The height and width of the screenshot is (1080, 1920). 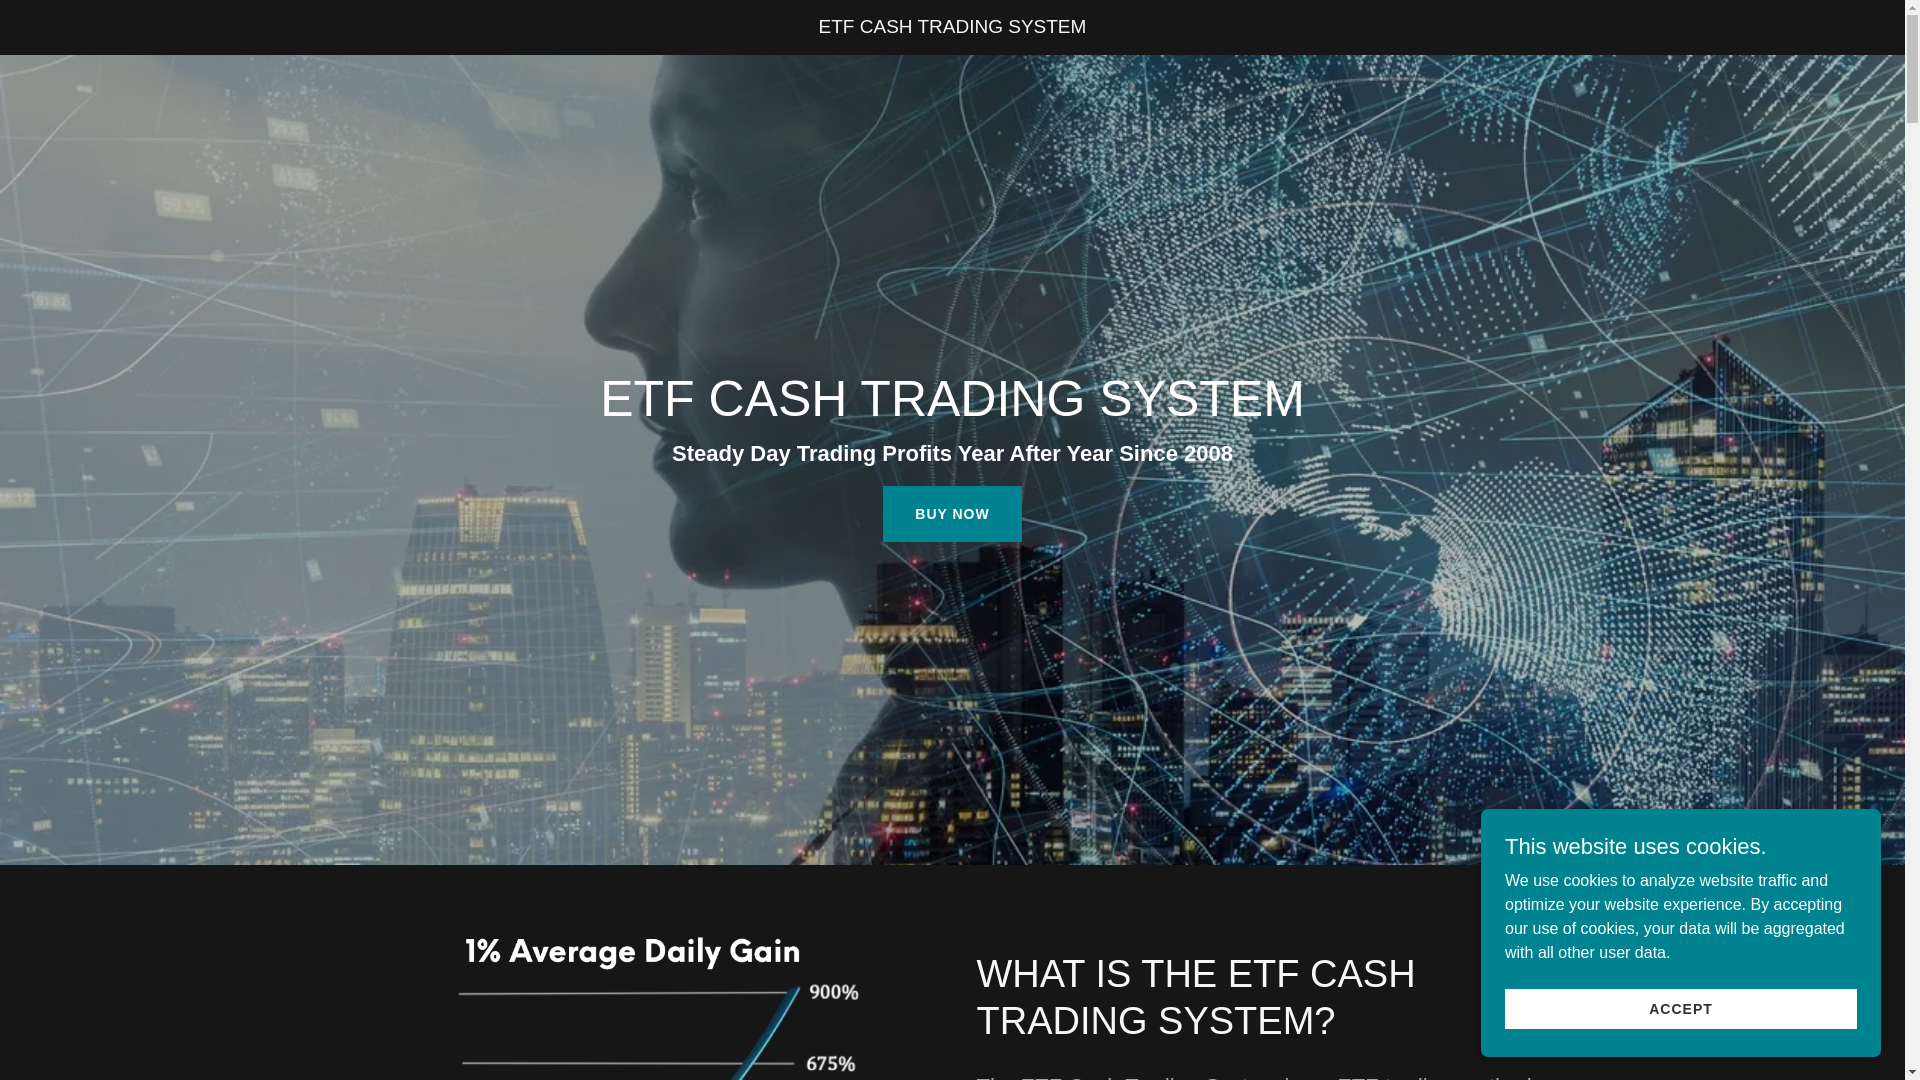 What do you see at coordinates (952, 514) in the screenshot?
I see `BUY NOW` at bounding box center [952, 514].